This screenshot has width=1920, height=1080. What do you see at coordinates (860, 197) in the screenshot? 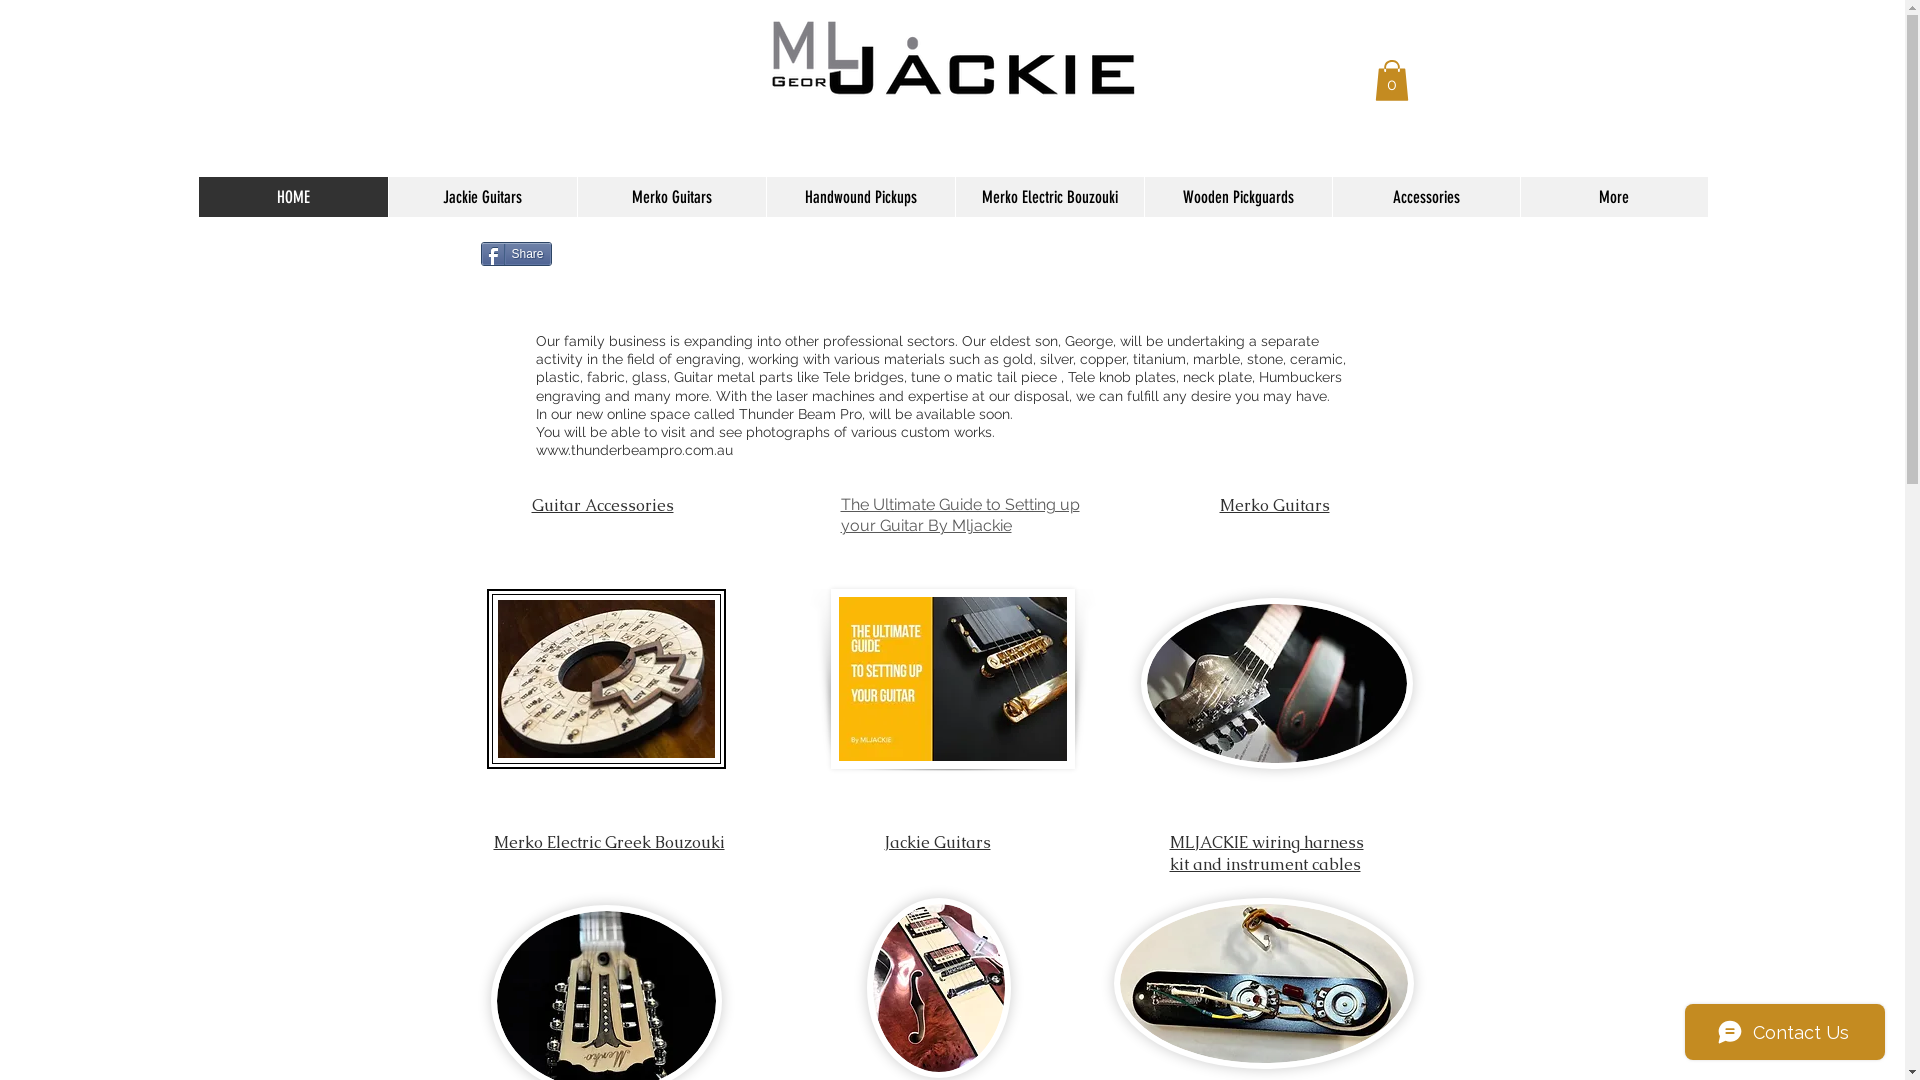
I see `Handwound Pickups` at bounding box center [860, 197].